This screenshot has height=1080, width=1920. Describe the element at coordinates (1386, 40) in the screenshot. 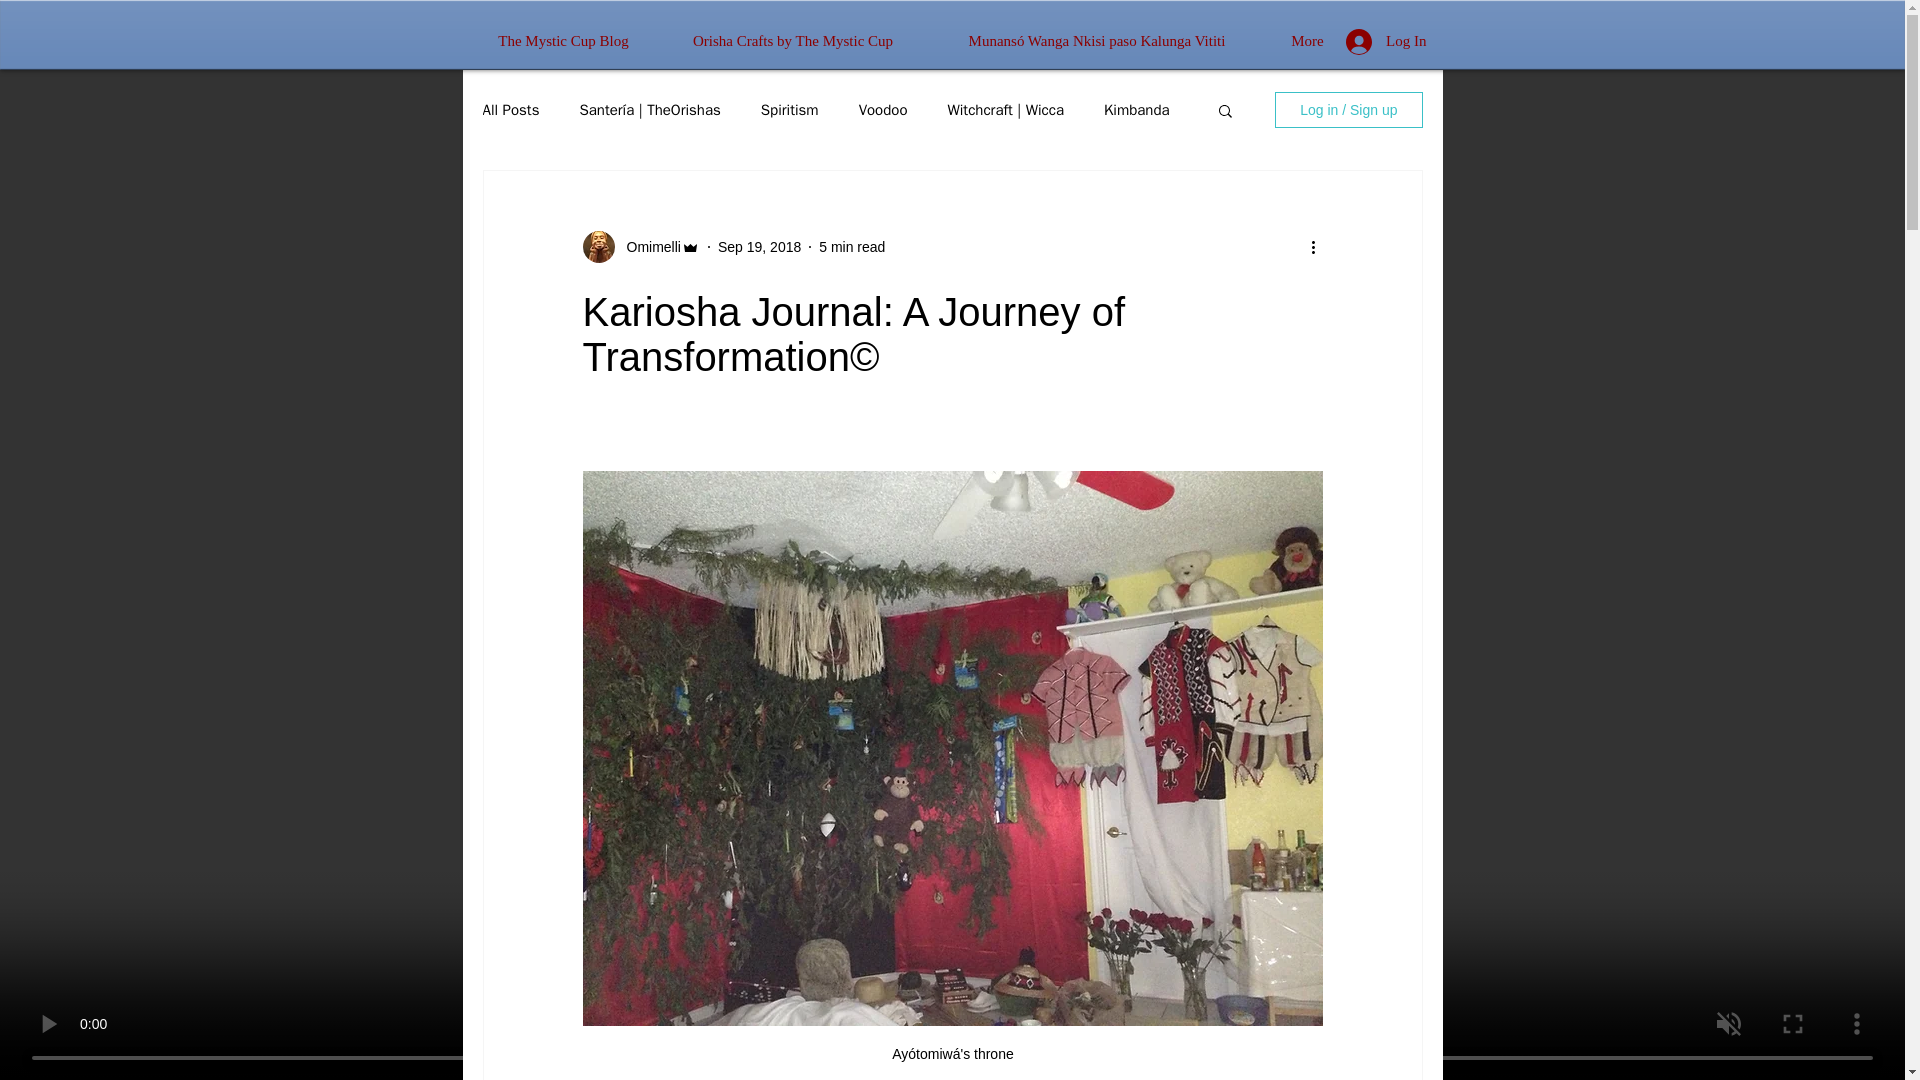

I see `Log In` at that location.